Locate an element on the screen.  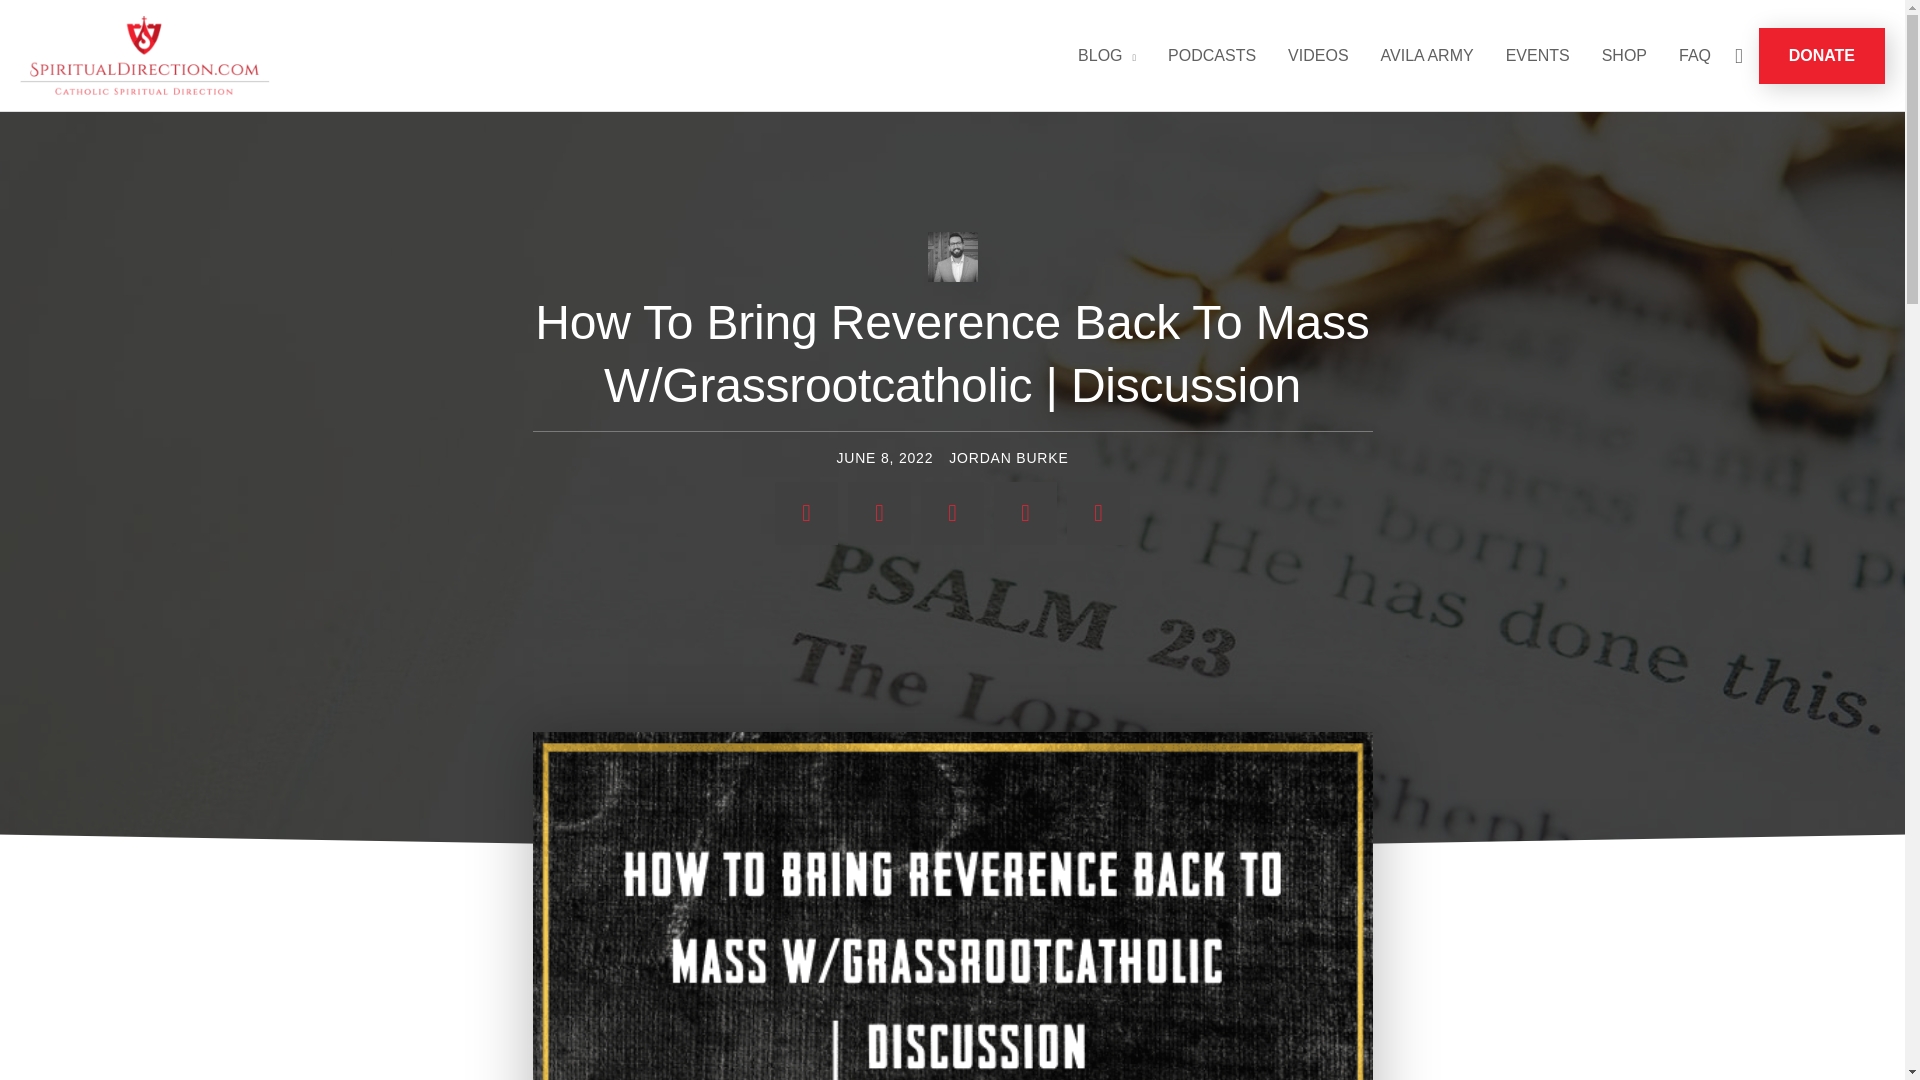
AVILA ARMY is located at coordinates (1427, 56).